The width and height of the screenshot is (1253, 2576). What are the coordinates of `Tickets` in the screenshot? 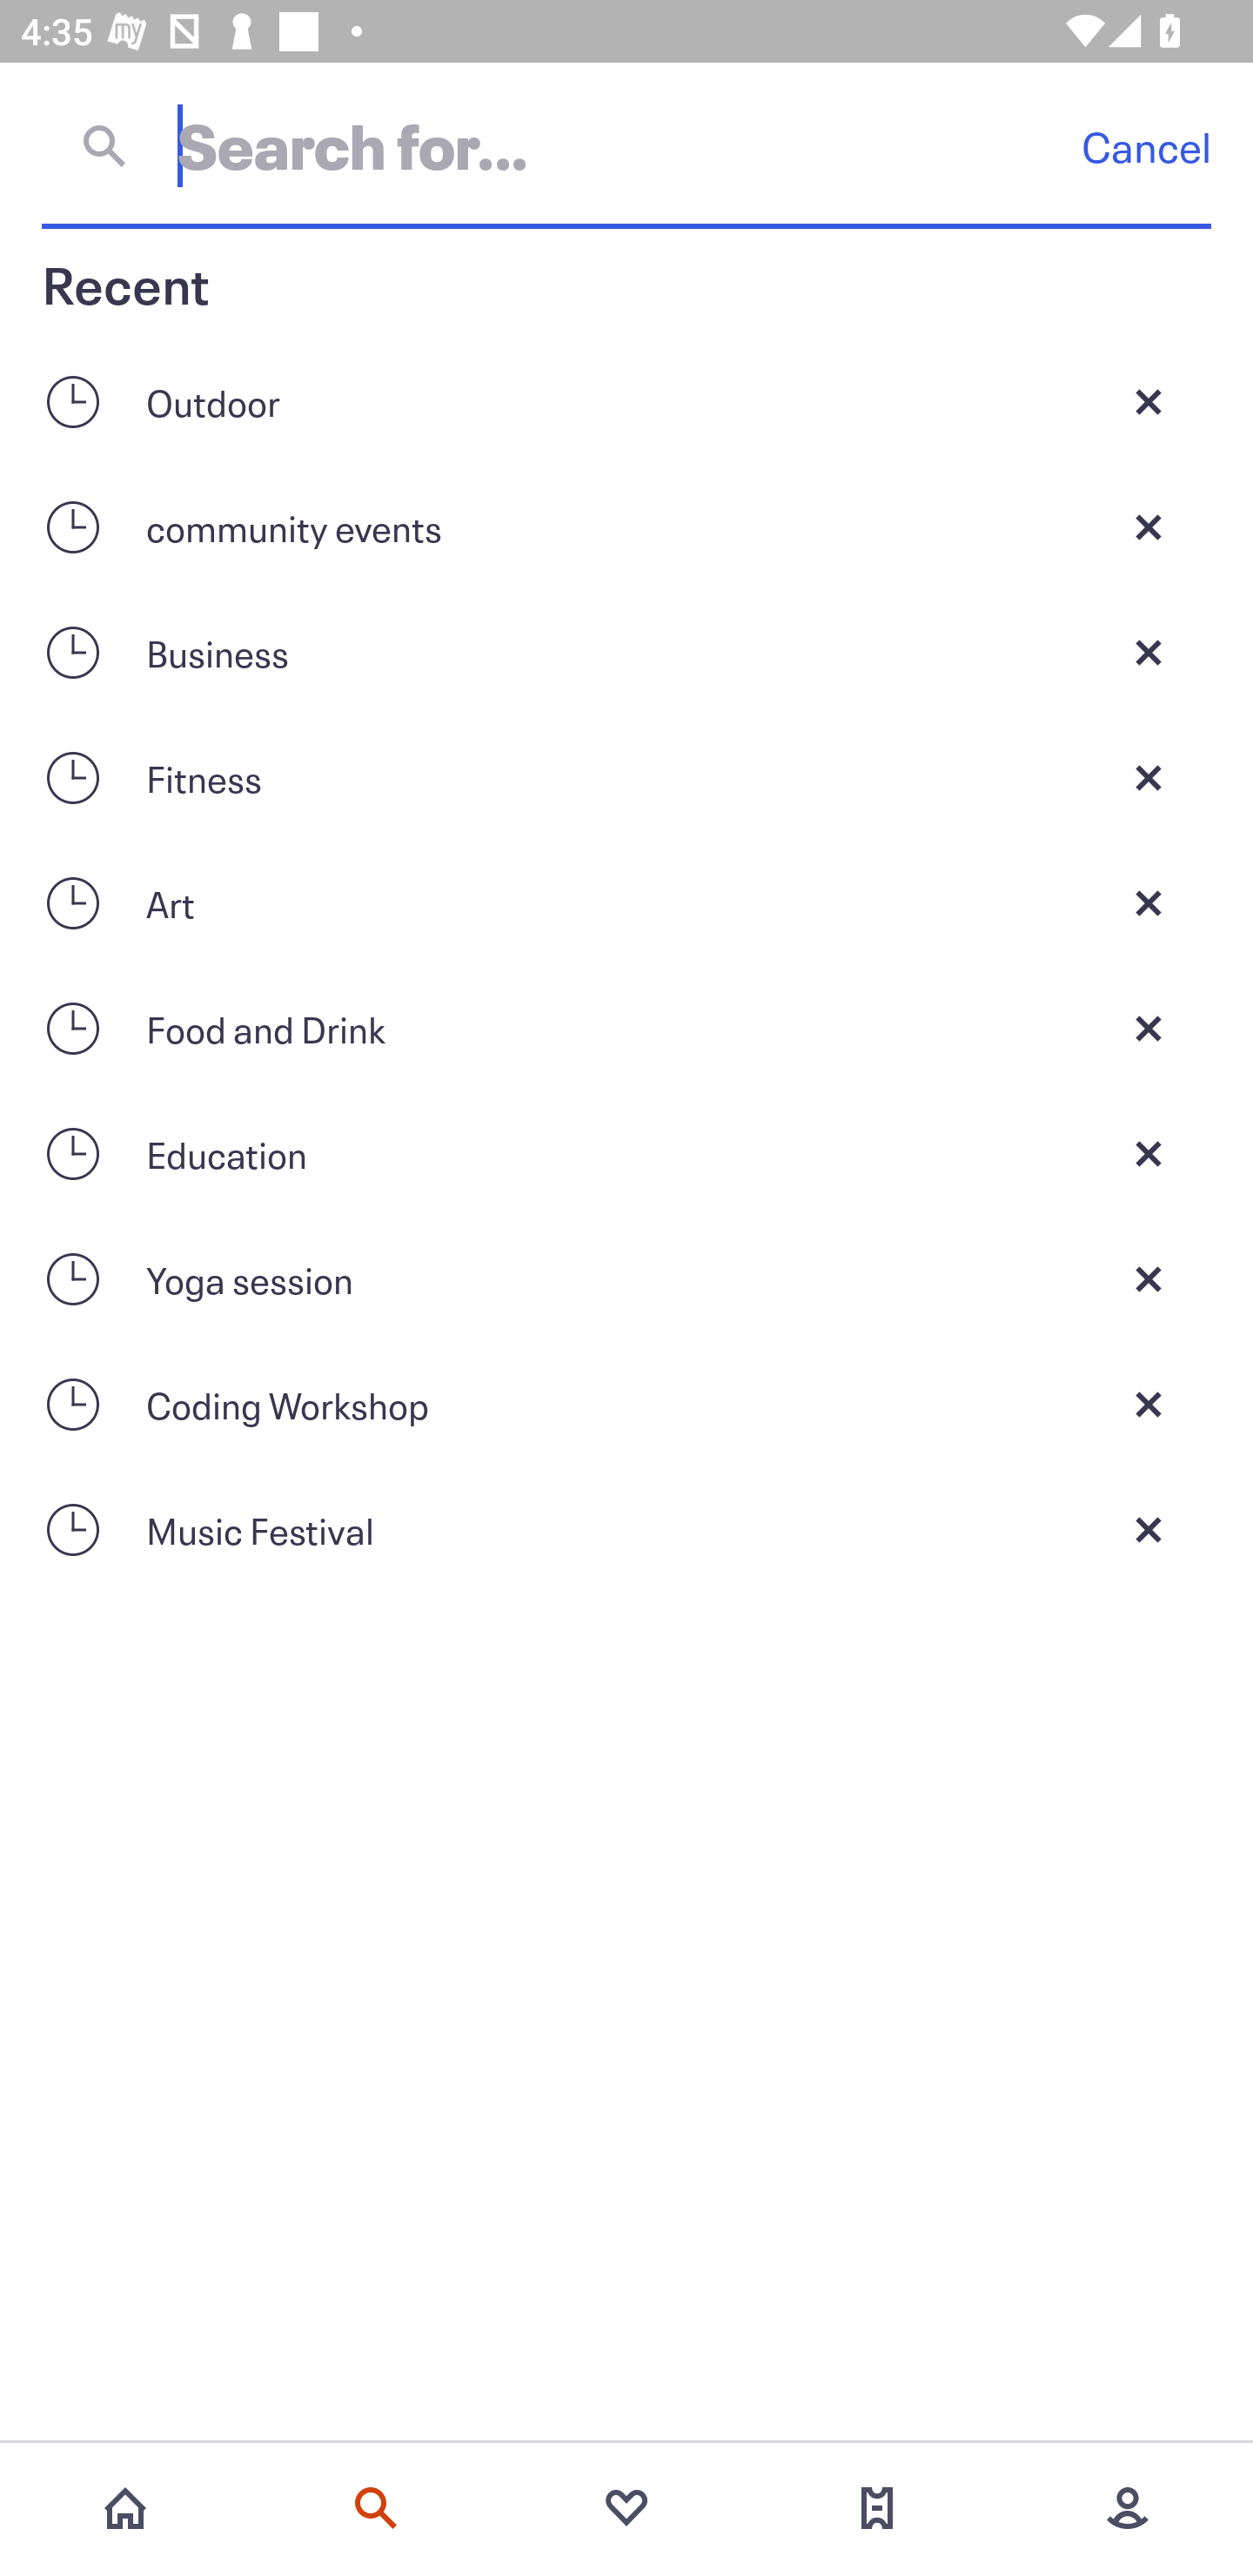 It's located at (877, 2508).